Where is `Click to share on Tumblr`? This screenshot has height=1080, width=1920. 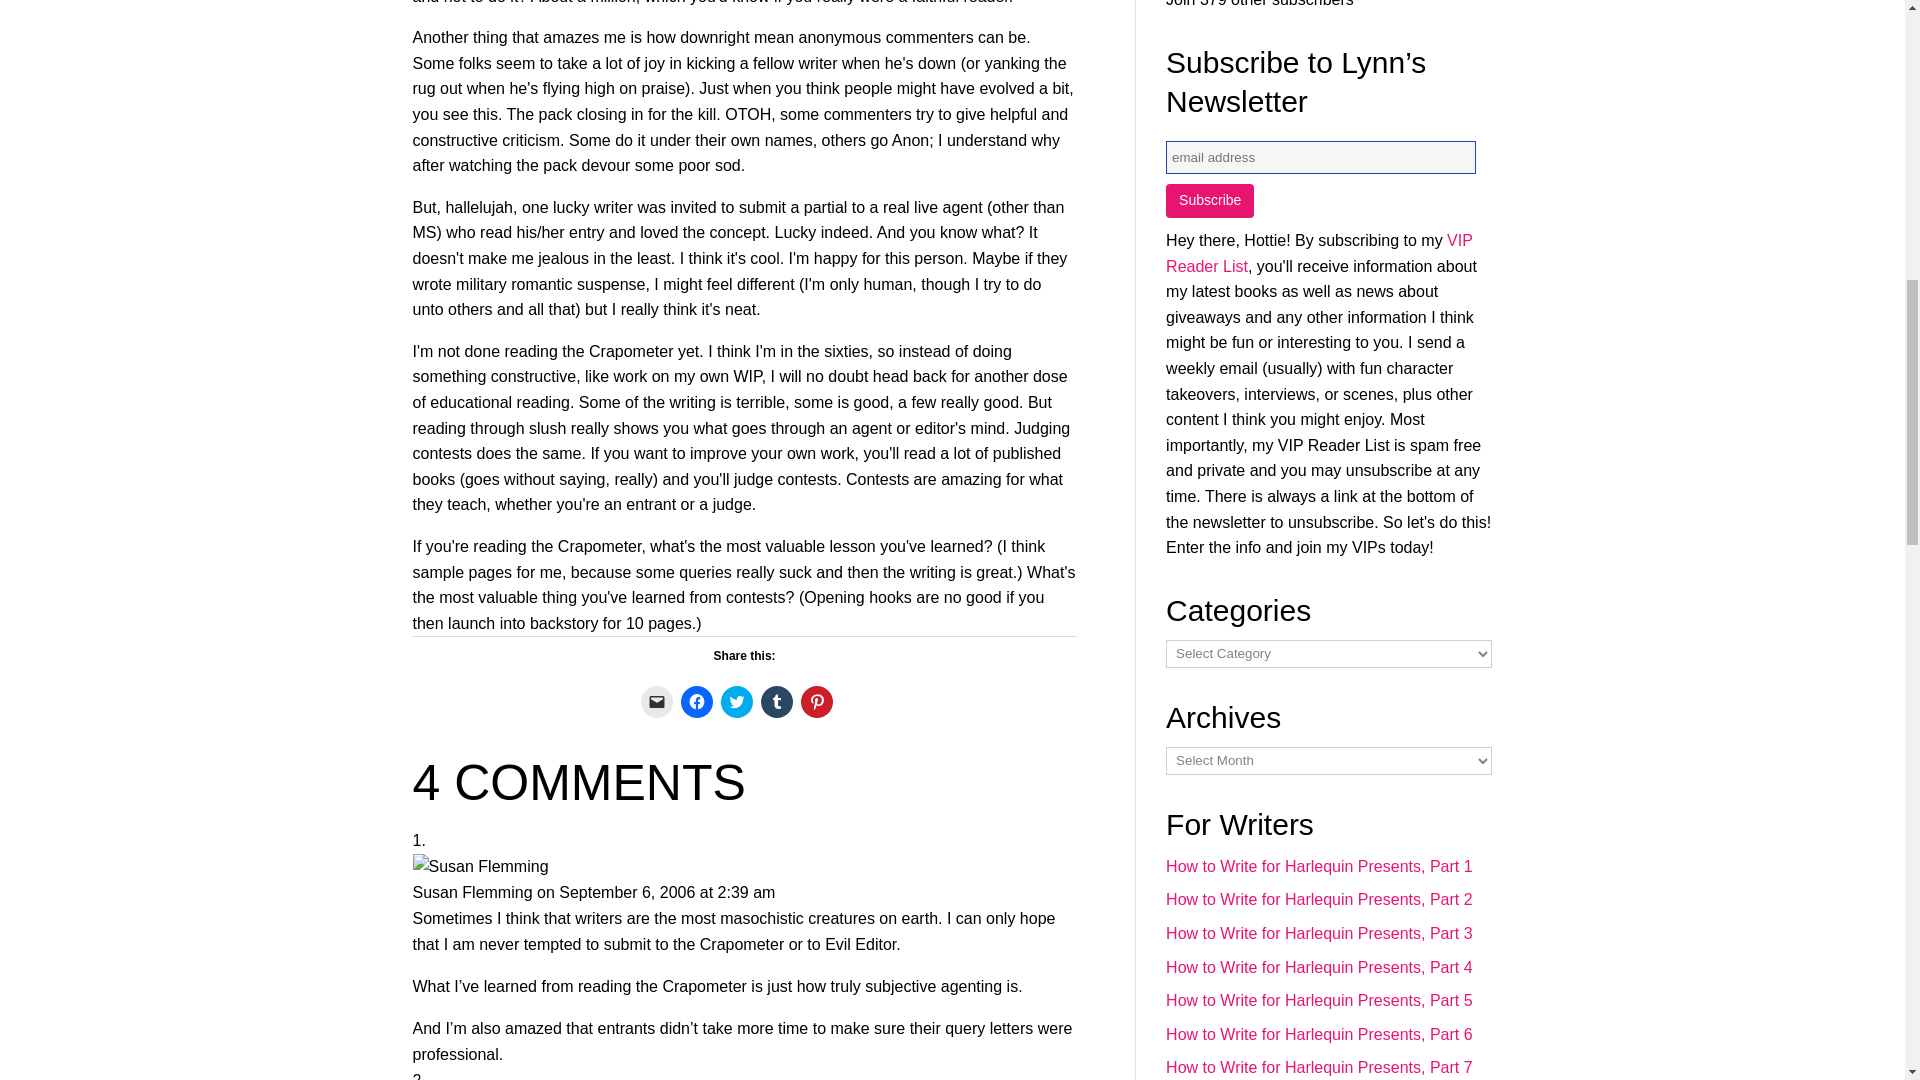
Click to share on Tumblr is located at coordinates (776, 702).